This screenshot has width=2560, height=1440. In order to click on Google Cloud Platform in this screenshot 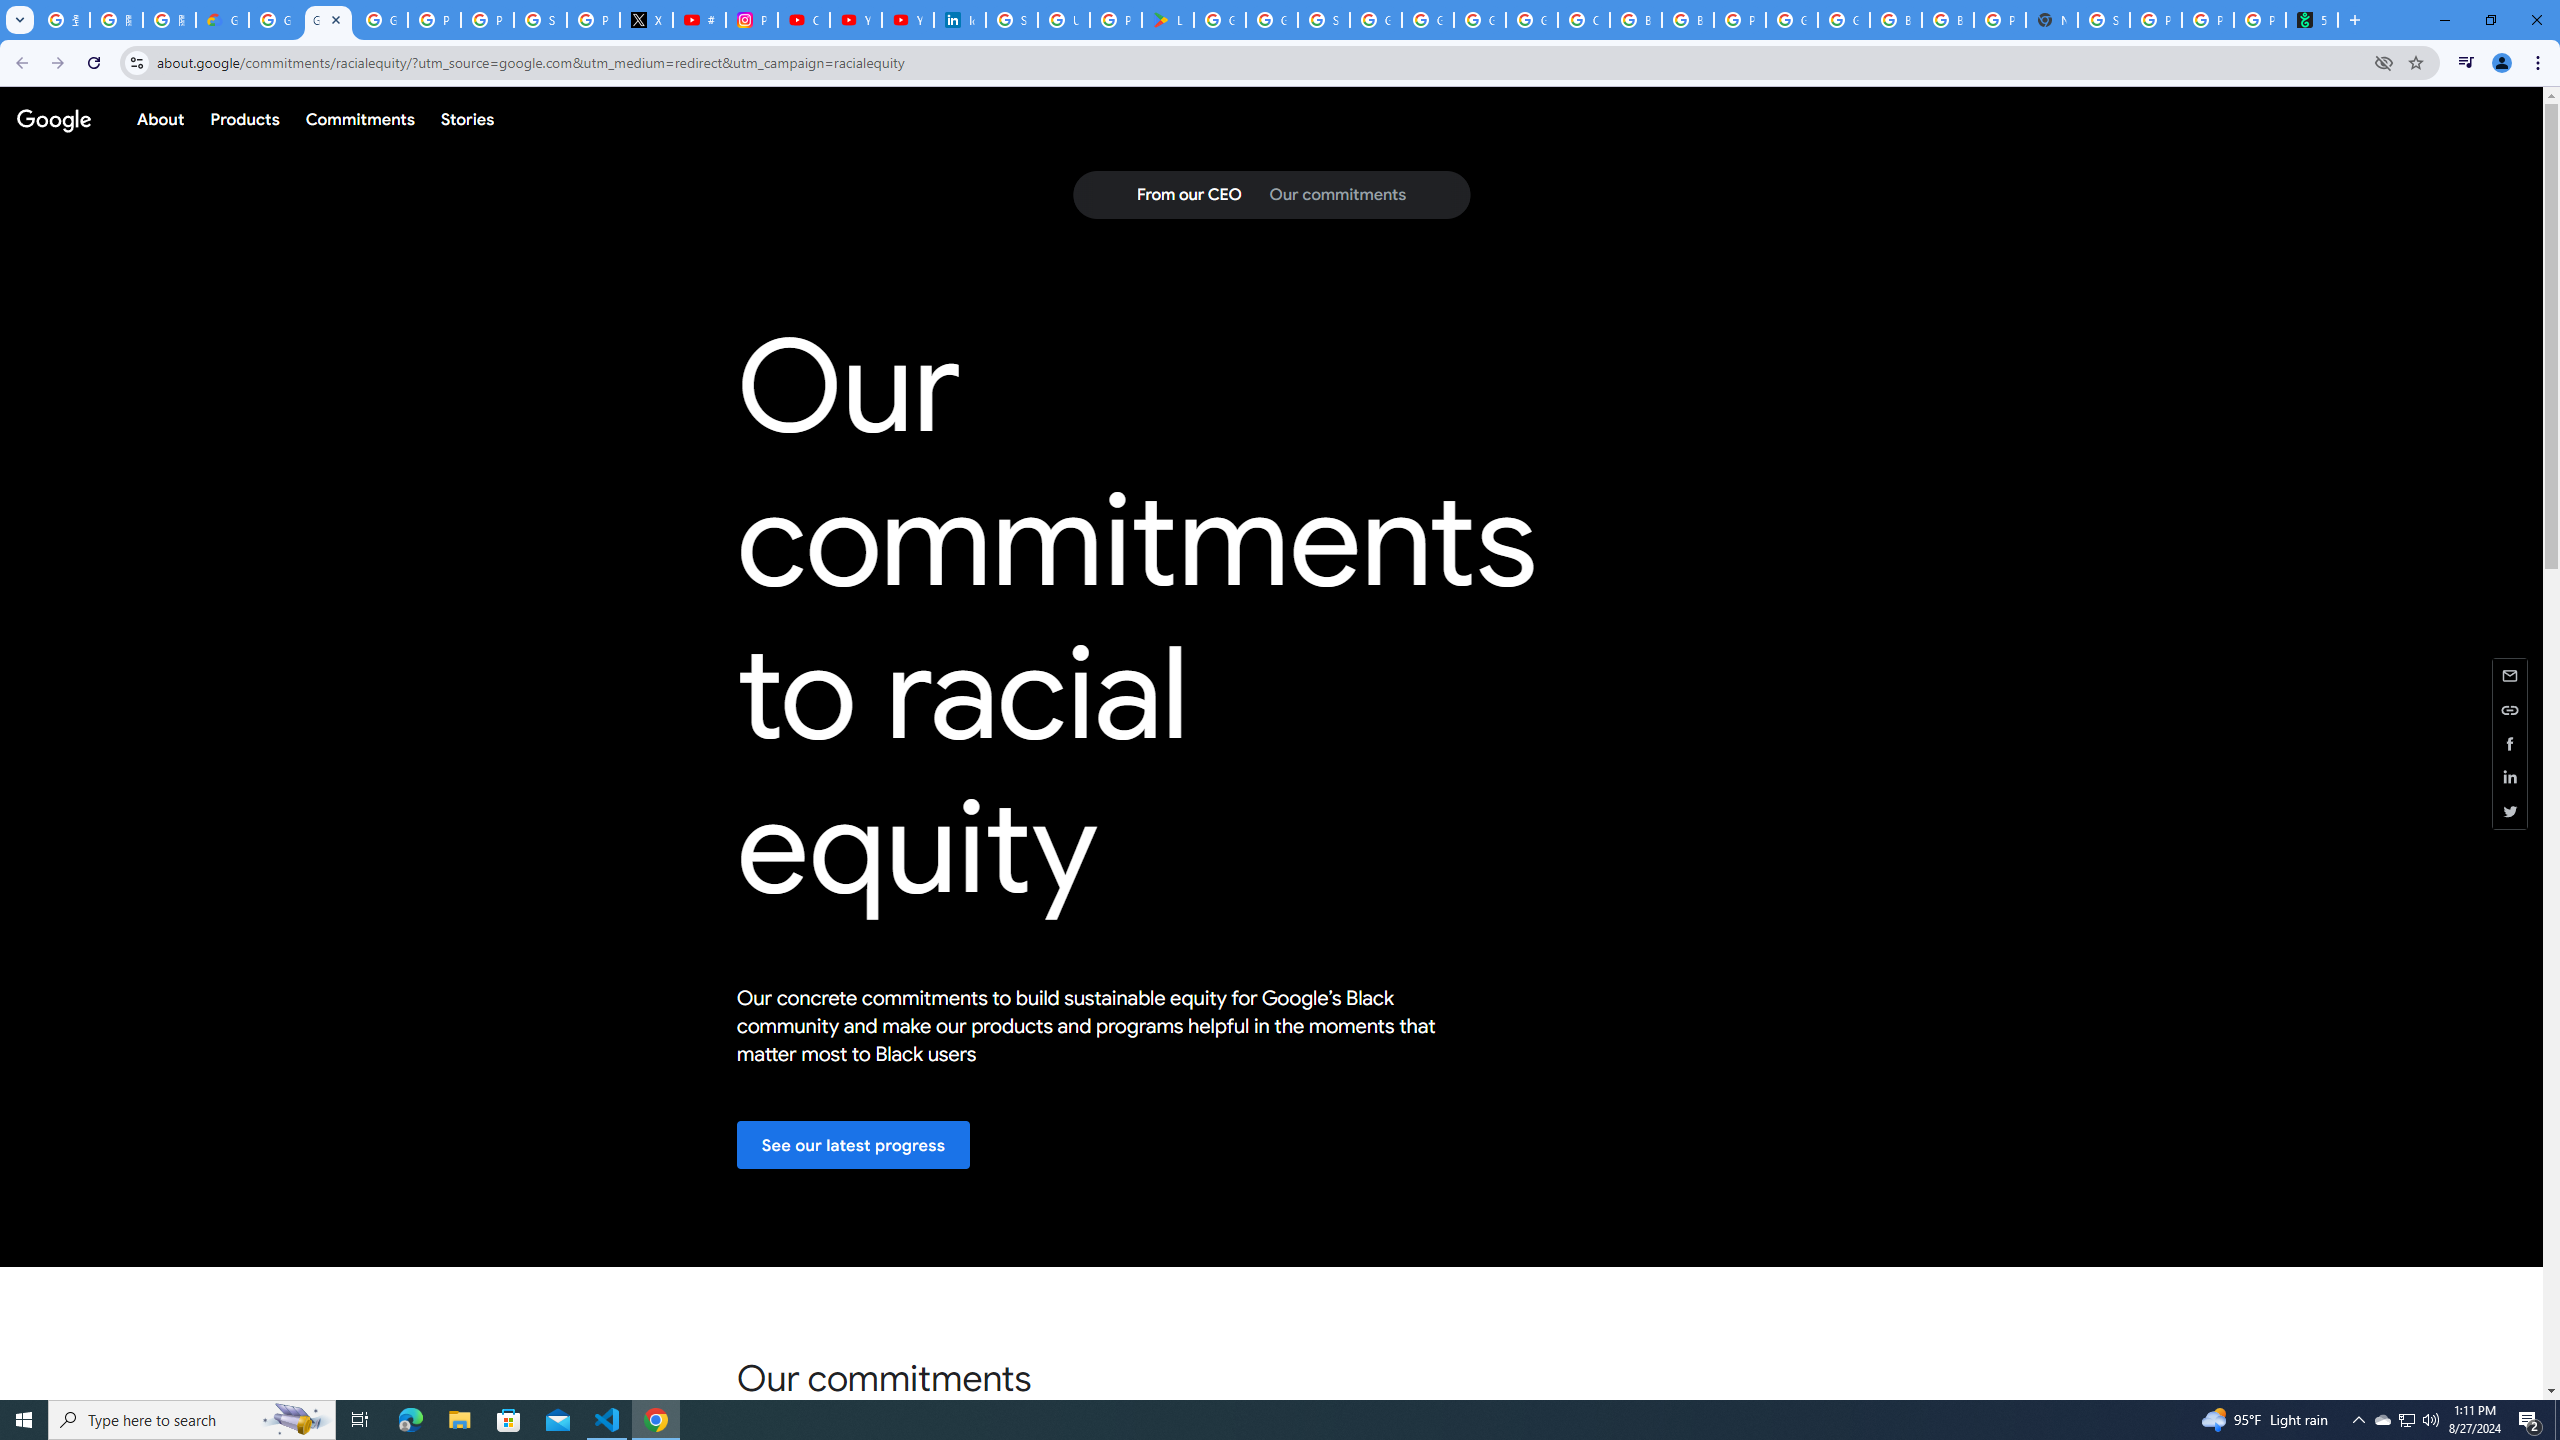, I will do `click(1792, 20)`.